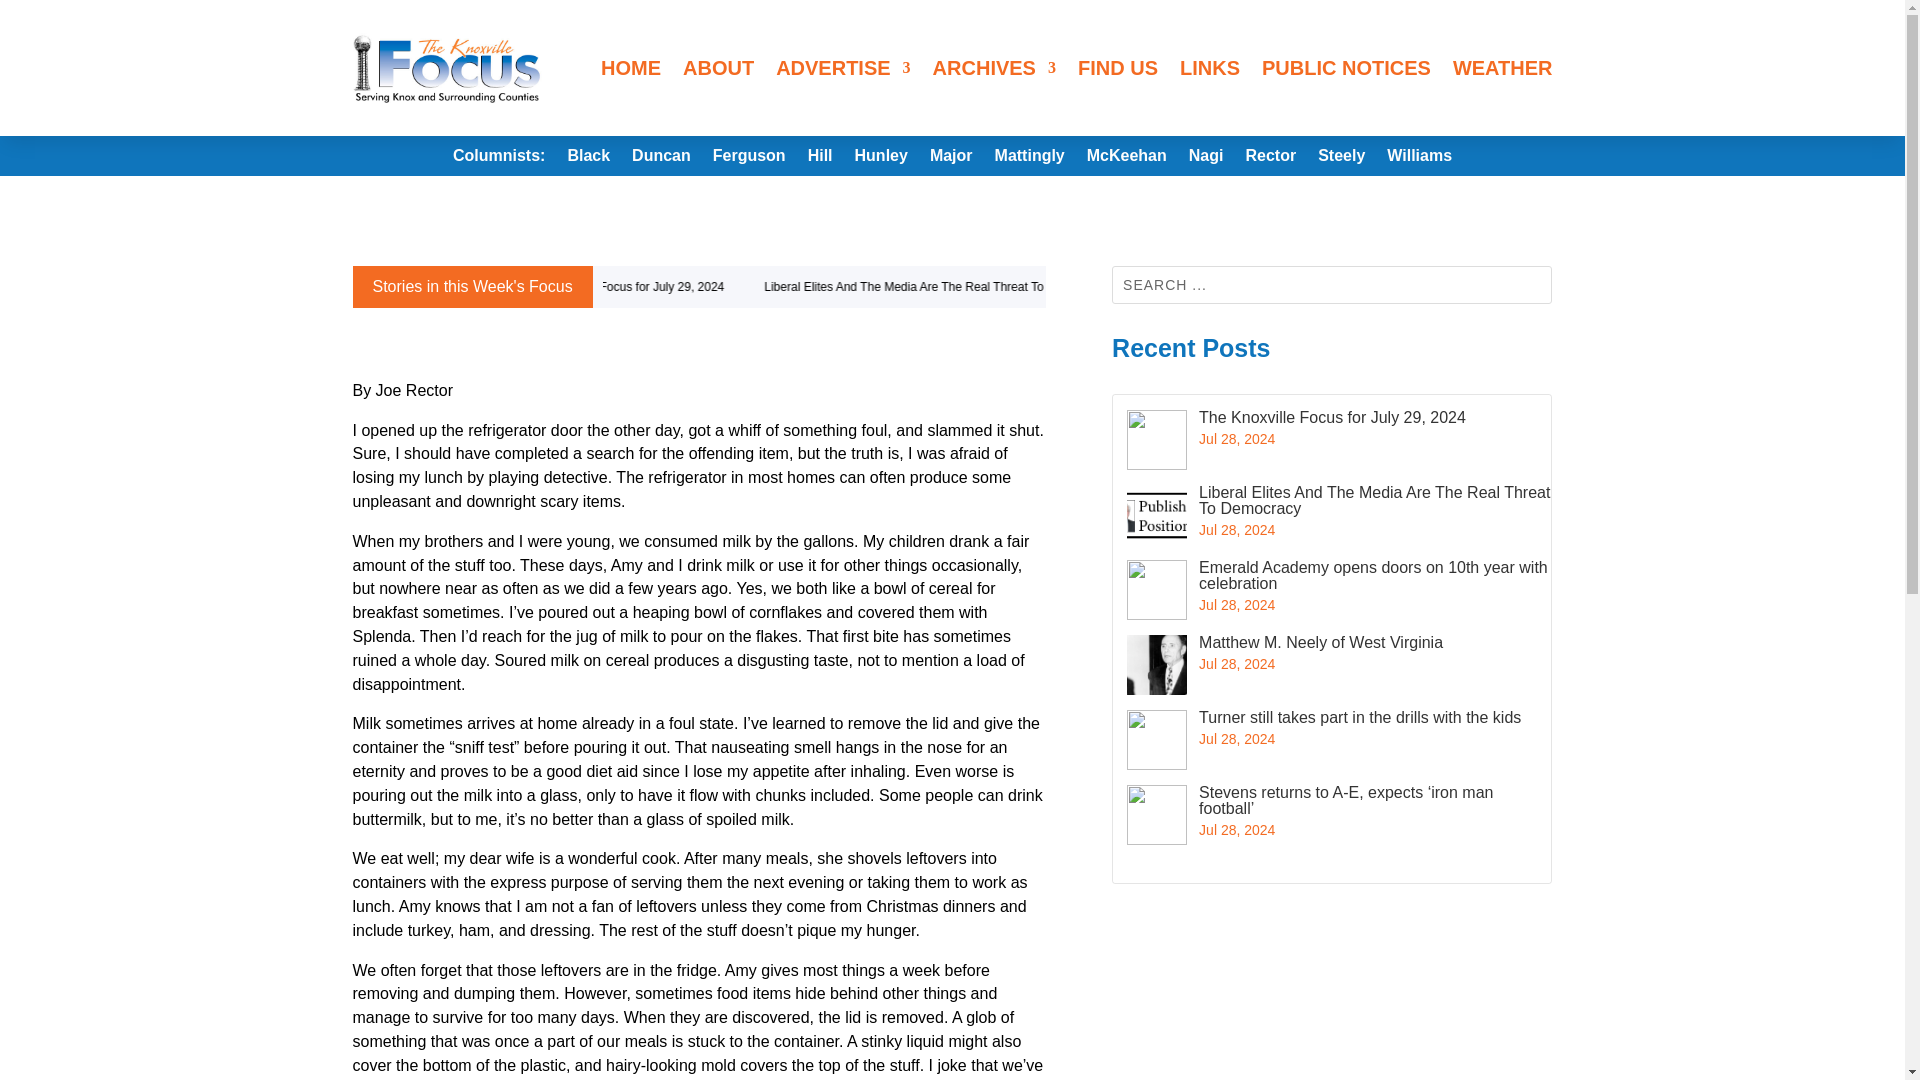 This screenshot has height=1080, width=1920. I want to click on Steely, so click(1341, 160).